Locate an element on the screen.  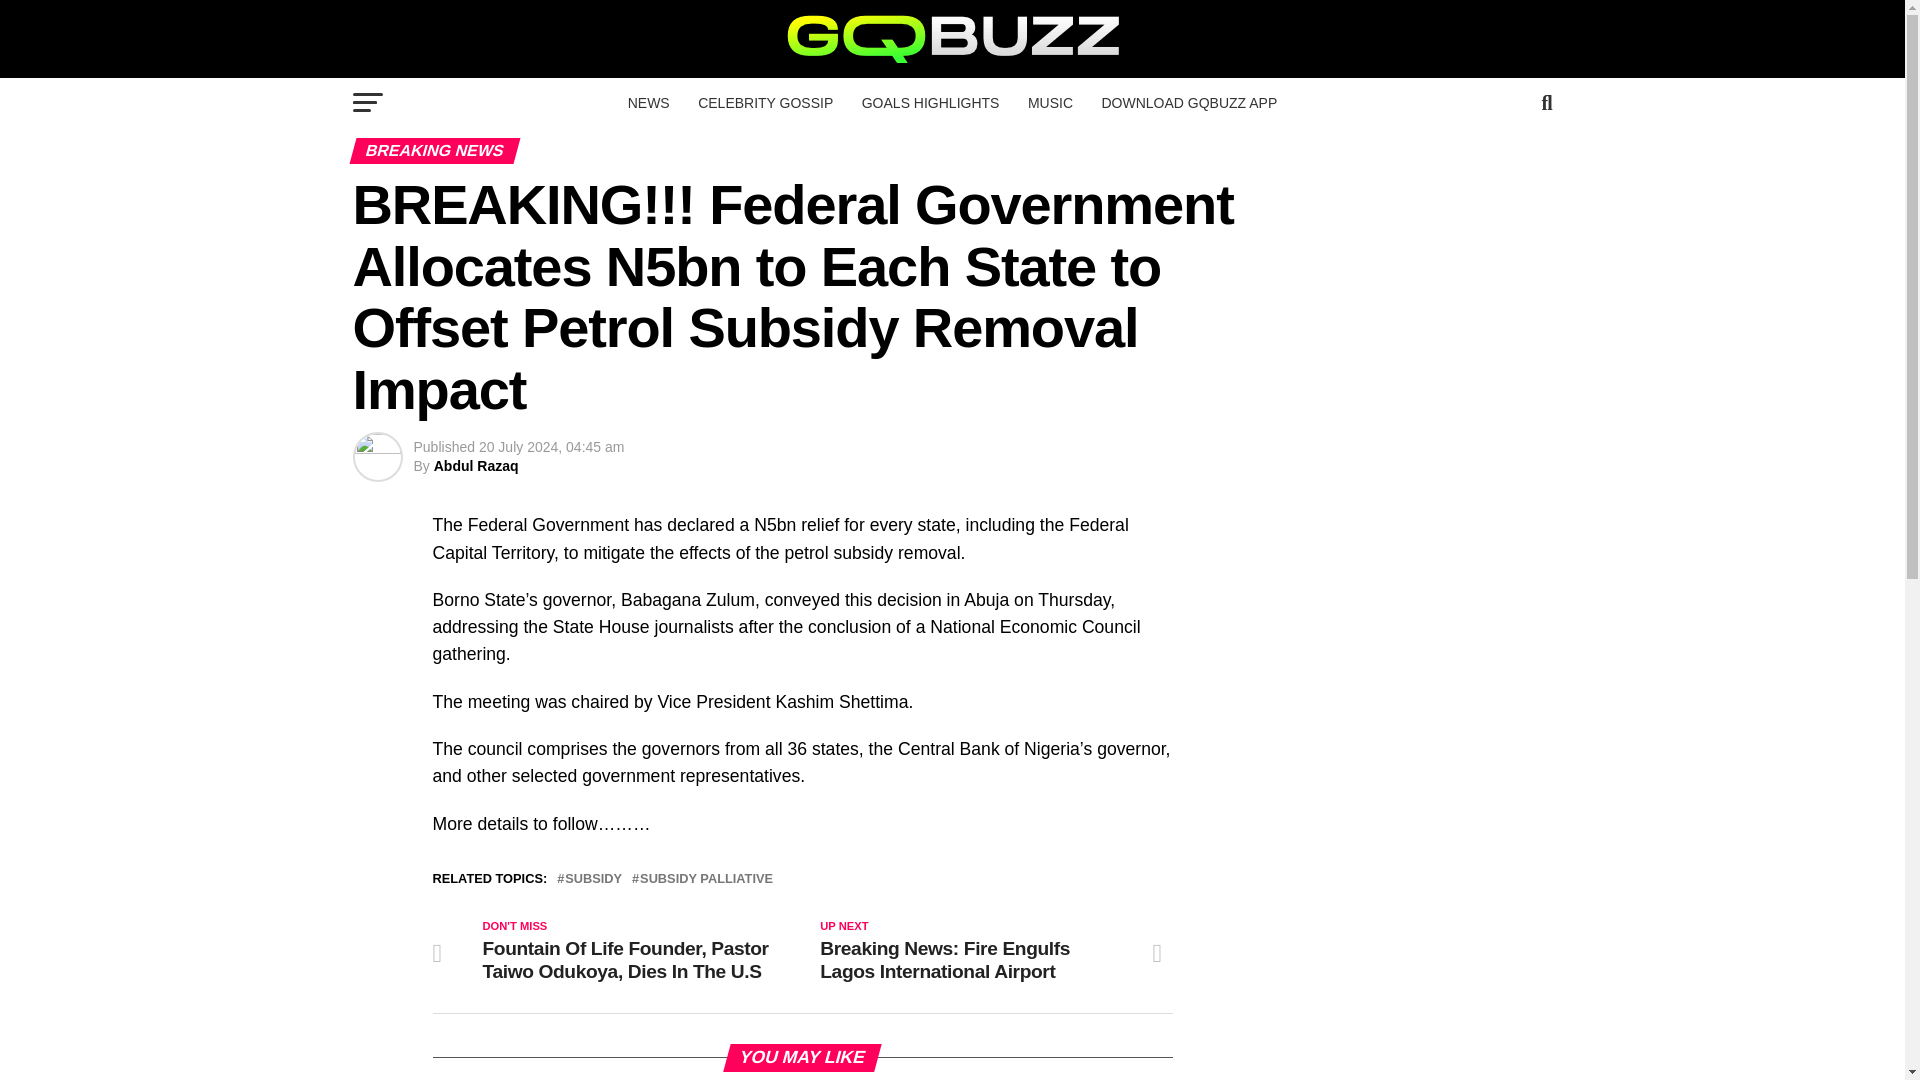
NEWS is located at coordinates (648, 102).